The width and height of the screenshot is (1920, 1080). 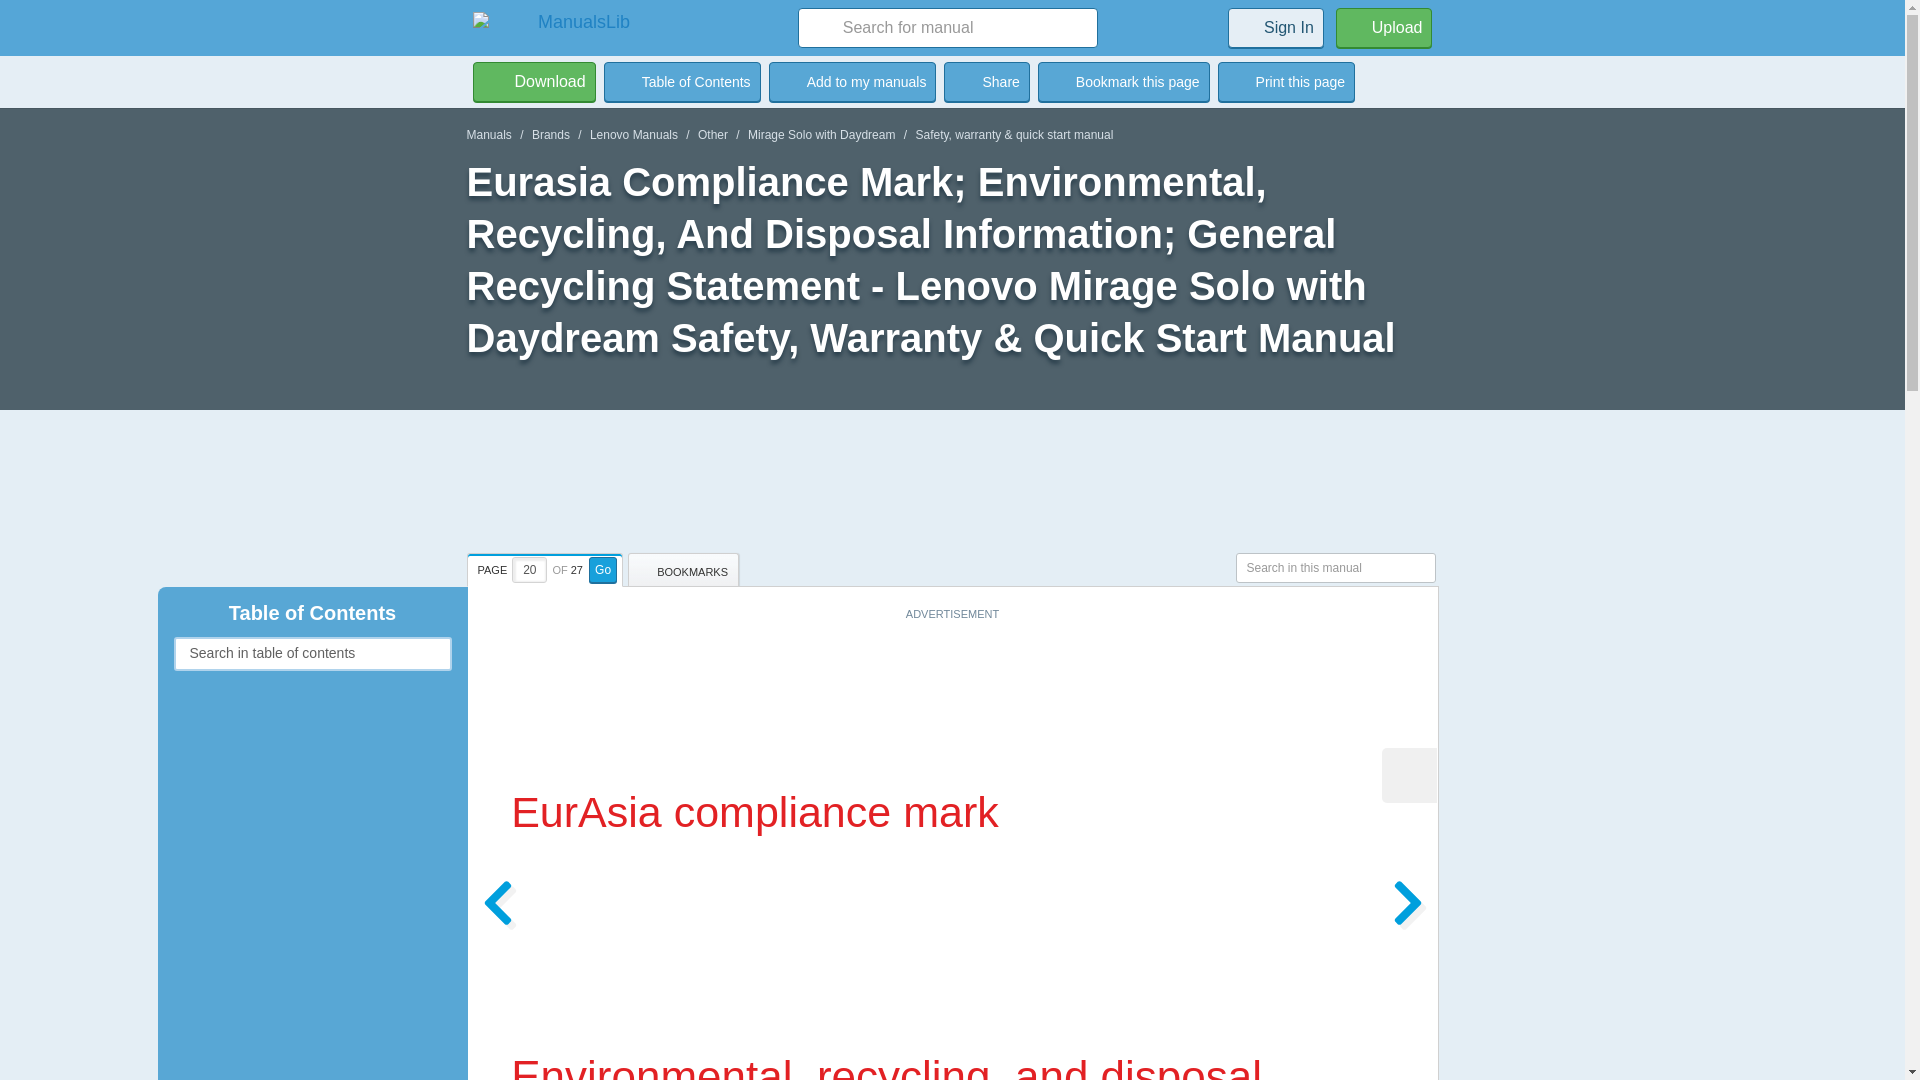 I want to click on Sign In, so click(x=1276, y=27).